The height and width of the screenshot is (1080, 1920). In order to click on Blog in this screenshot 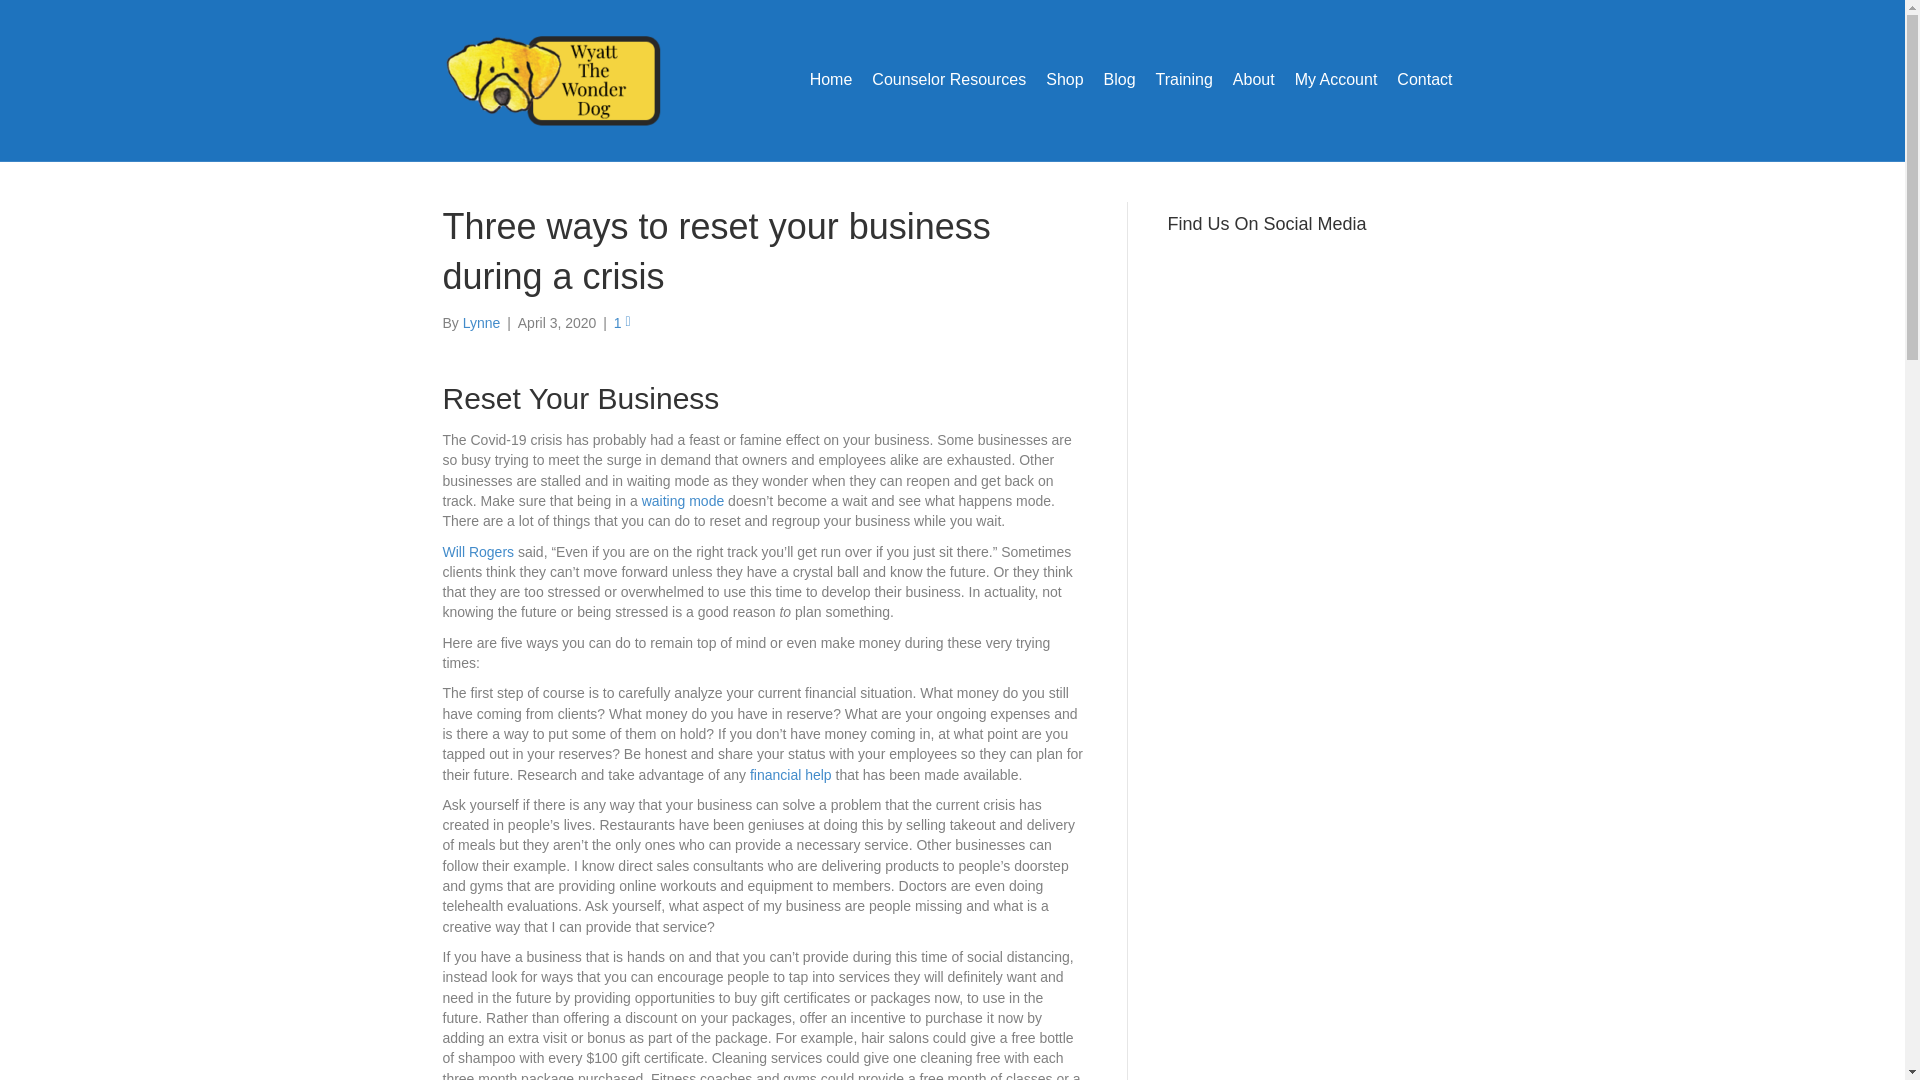, I will do `click(1120, 80)`.